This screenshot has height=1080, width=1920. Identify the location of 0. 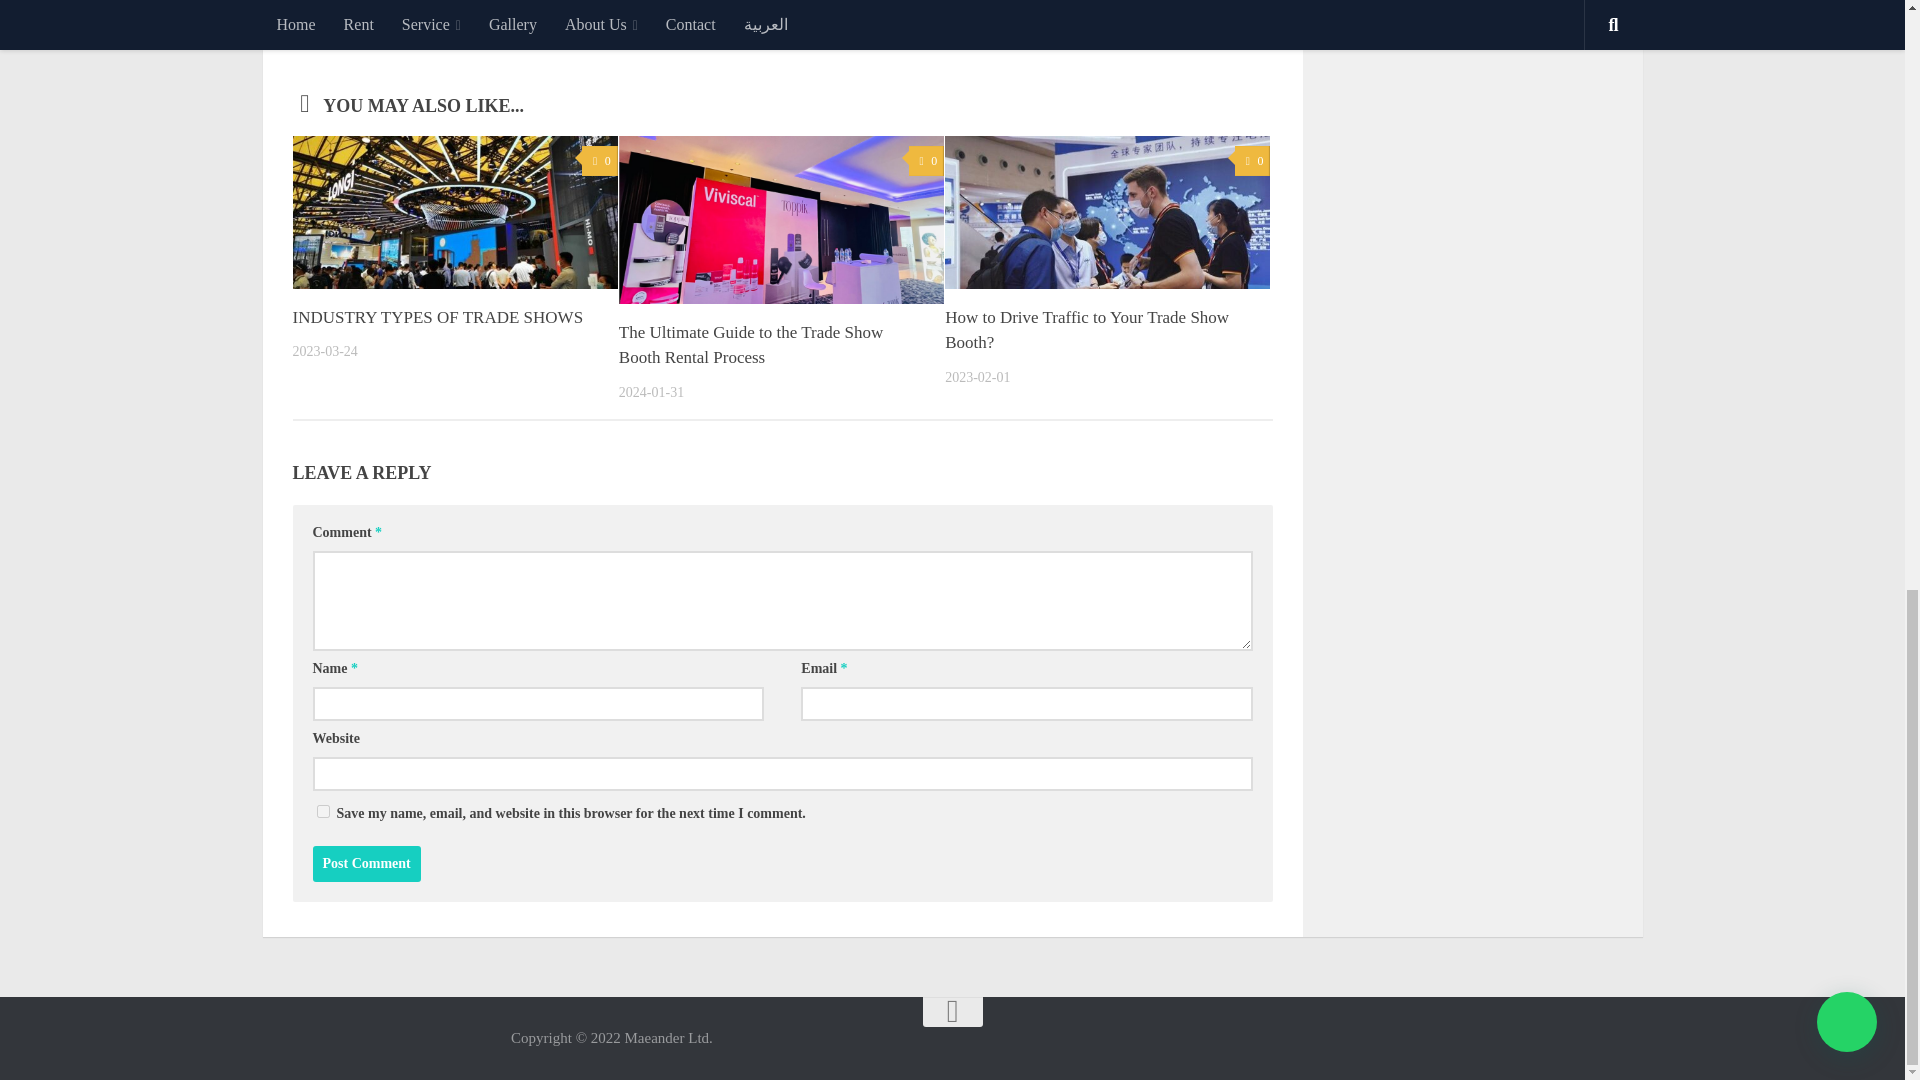
(926, 161).